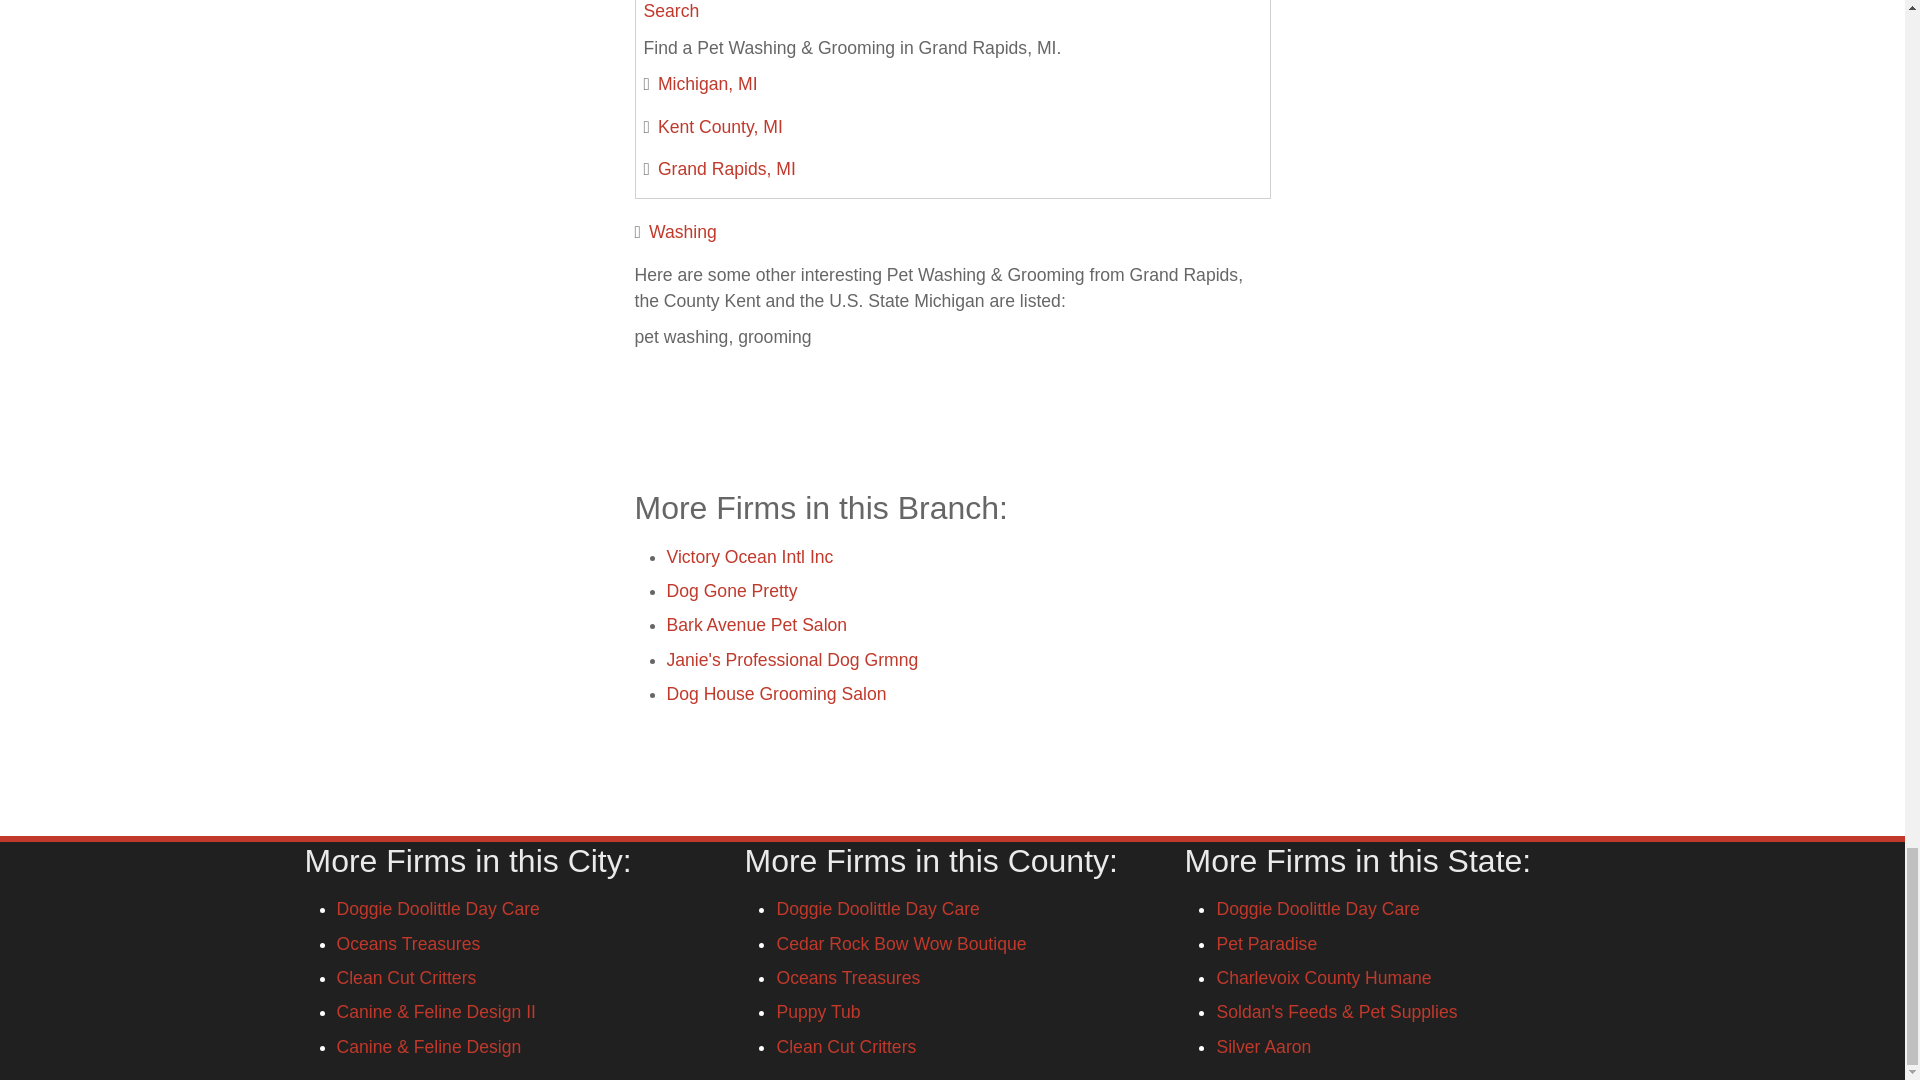 The image size is (1920, 1080). What do you see at coordinates (720, 126) in the screenshot?
I see `Kent County, MI` at bounding box center [720, 126].